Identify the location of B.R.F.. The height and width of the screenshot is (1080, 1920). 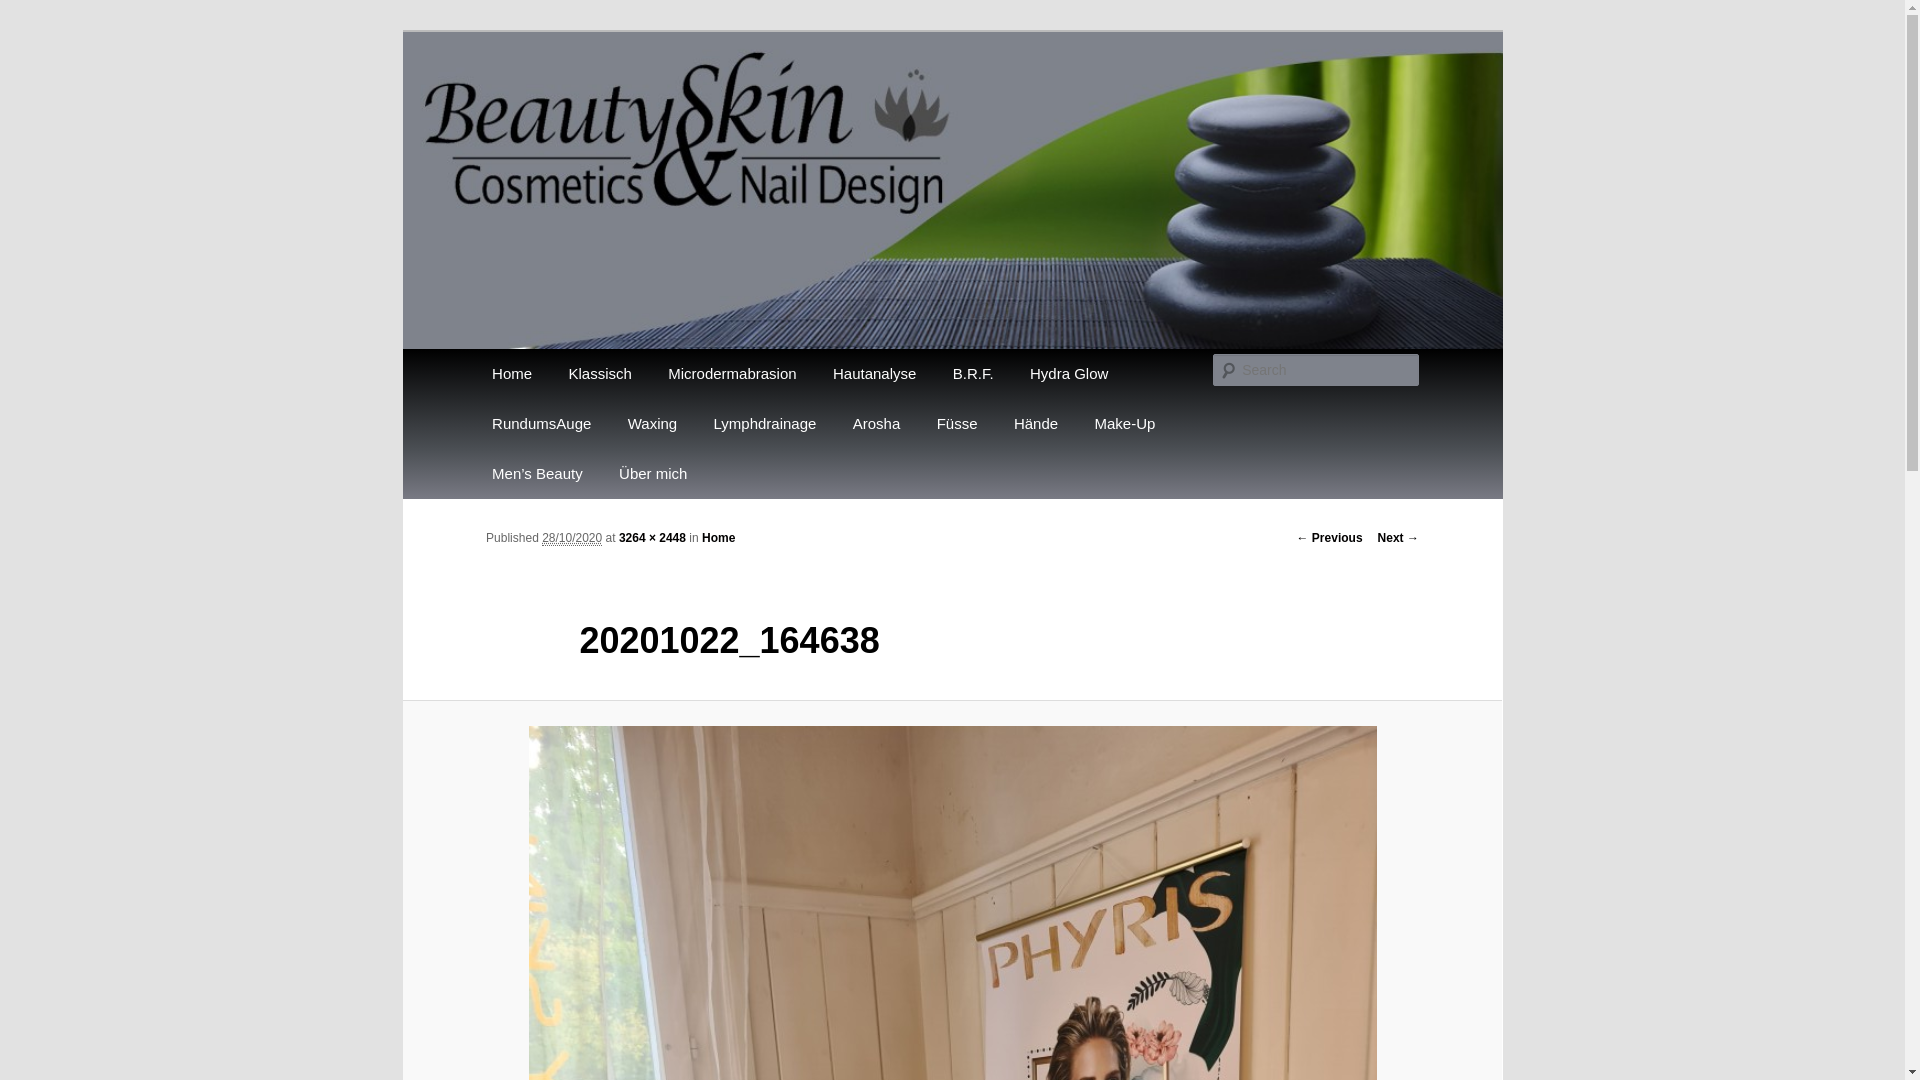
(974, 374).